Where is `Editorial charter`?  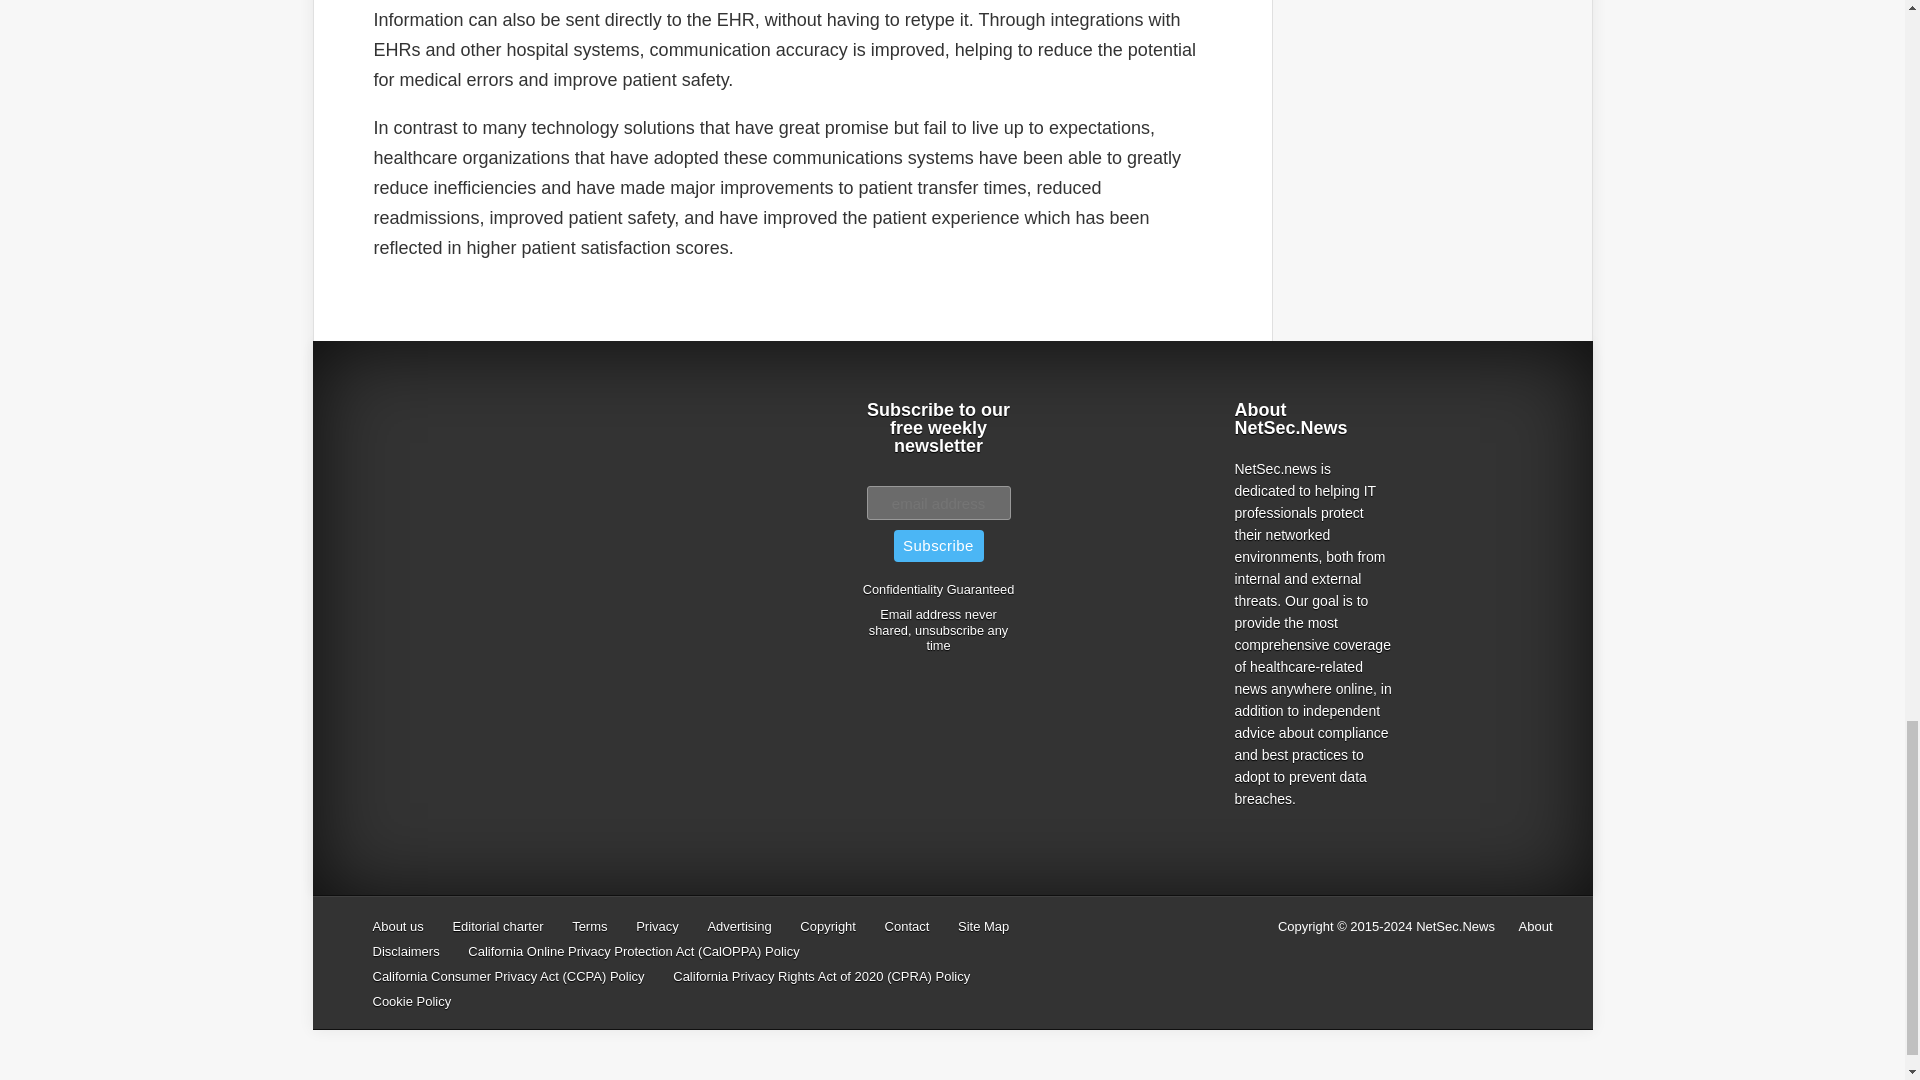 Editorial charter is located at coordinates (497, 926).